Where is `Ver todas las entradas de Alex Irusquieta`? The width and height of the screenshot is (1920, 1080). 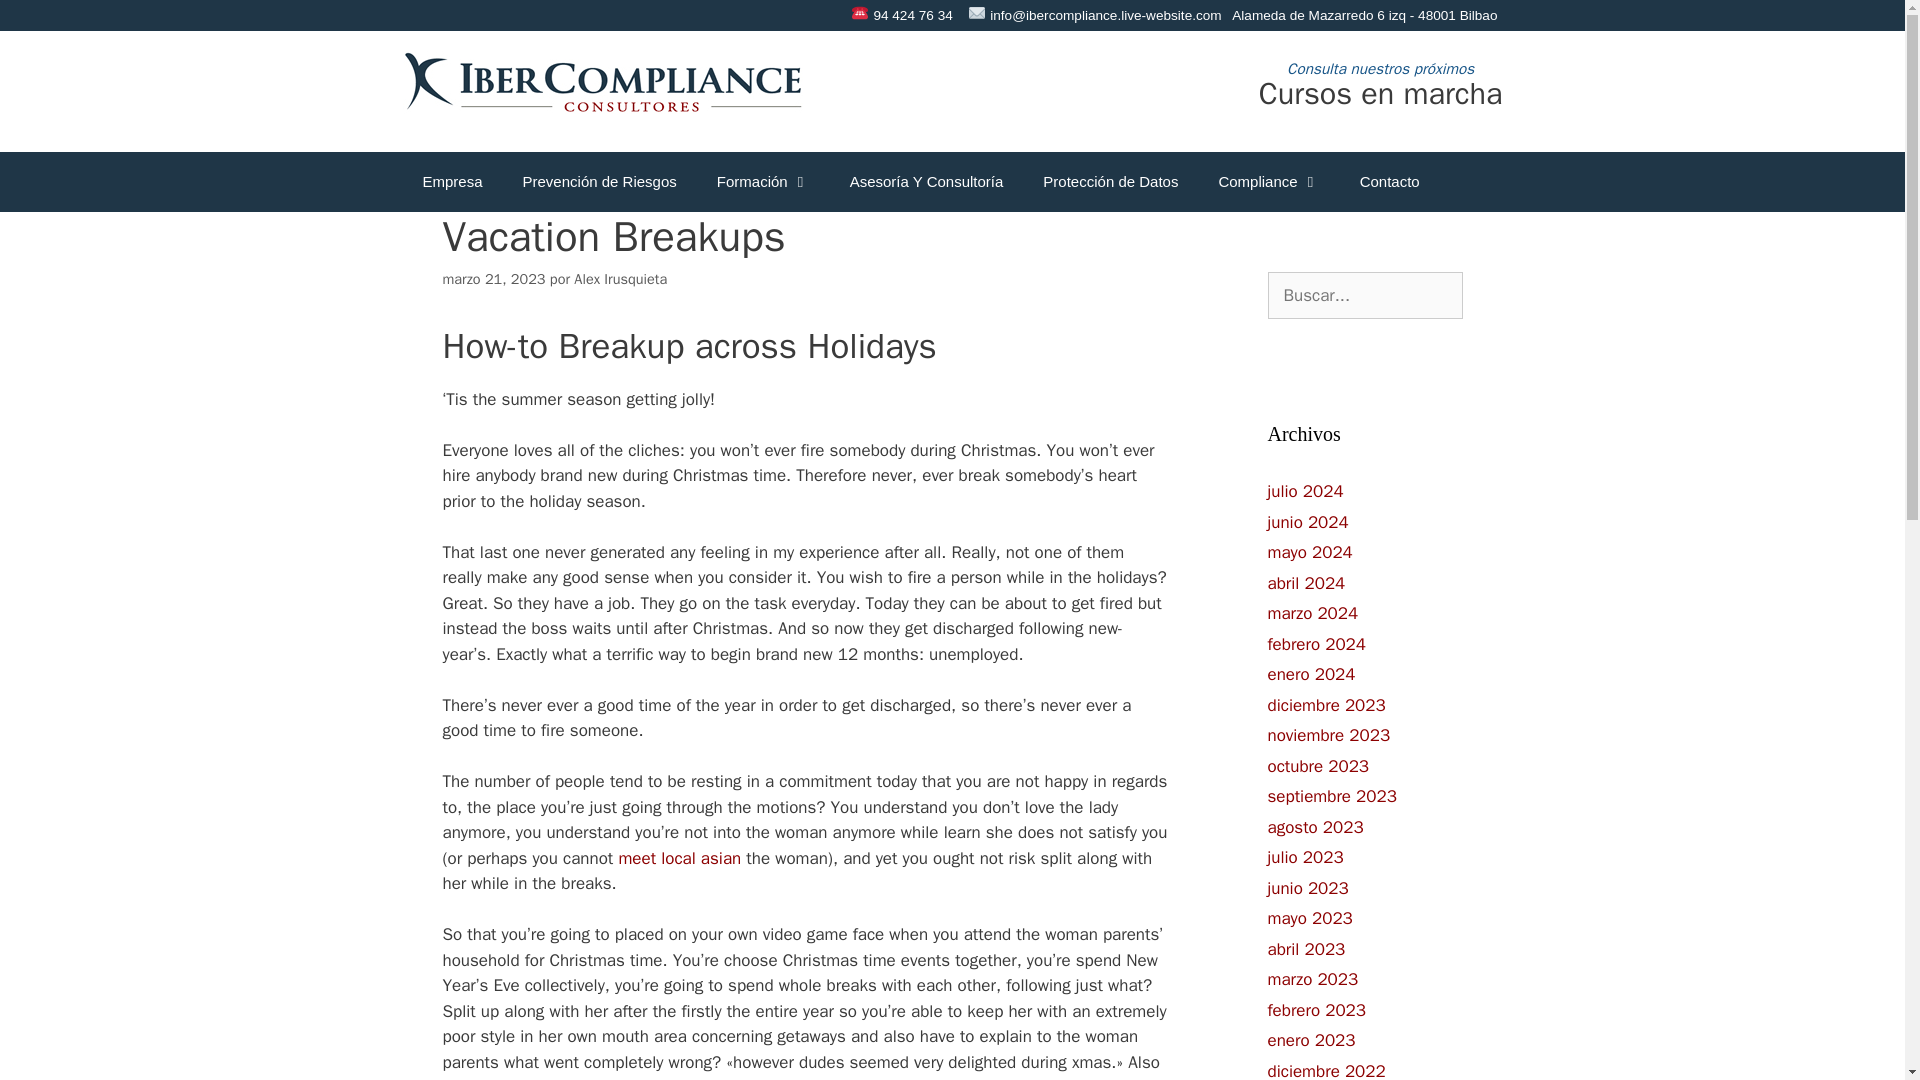
Ver todas las entradas de Alex Irusquieta is located at coordinates (620, 279).